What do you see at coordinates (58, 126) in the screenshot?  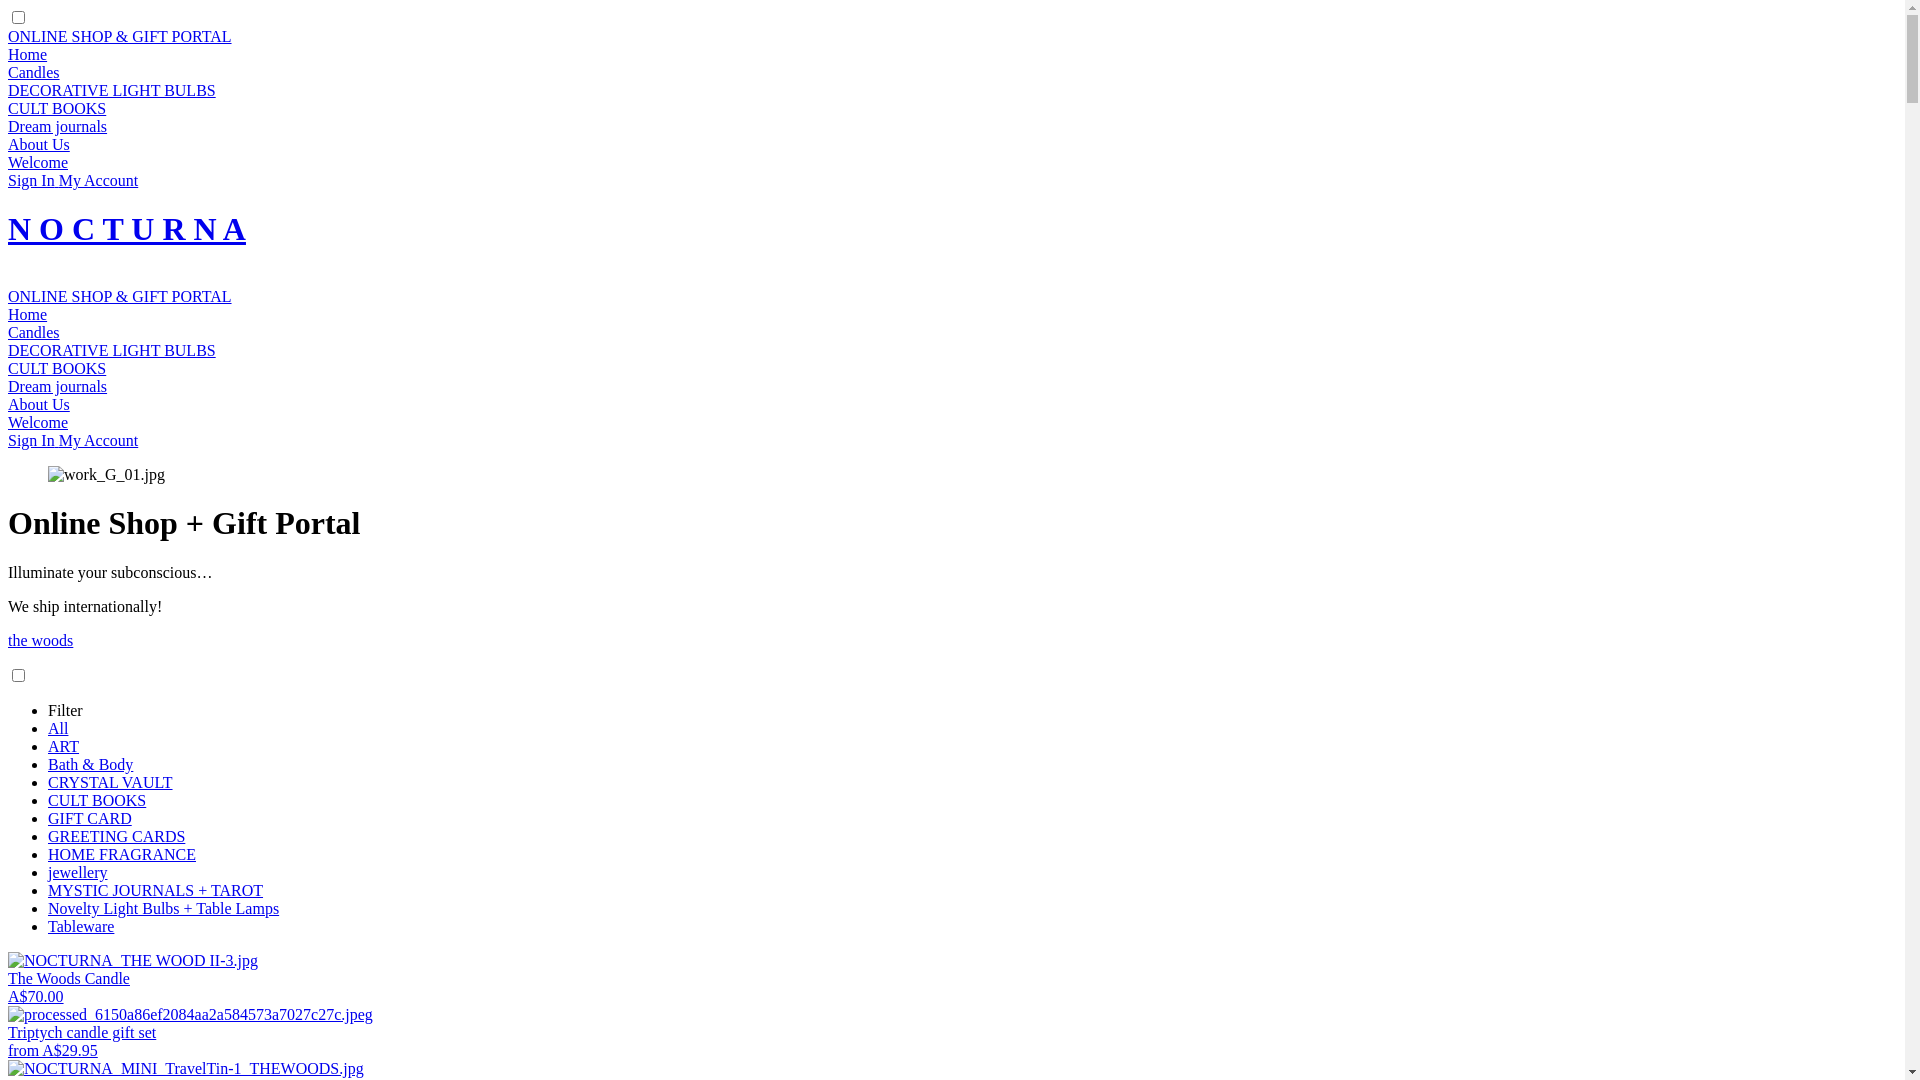 I see `Dream journals` at bounding box center [58, 126].